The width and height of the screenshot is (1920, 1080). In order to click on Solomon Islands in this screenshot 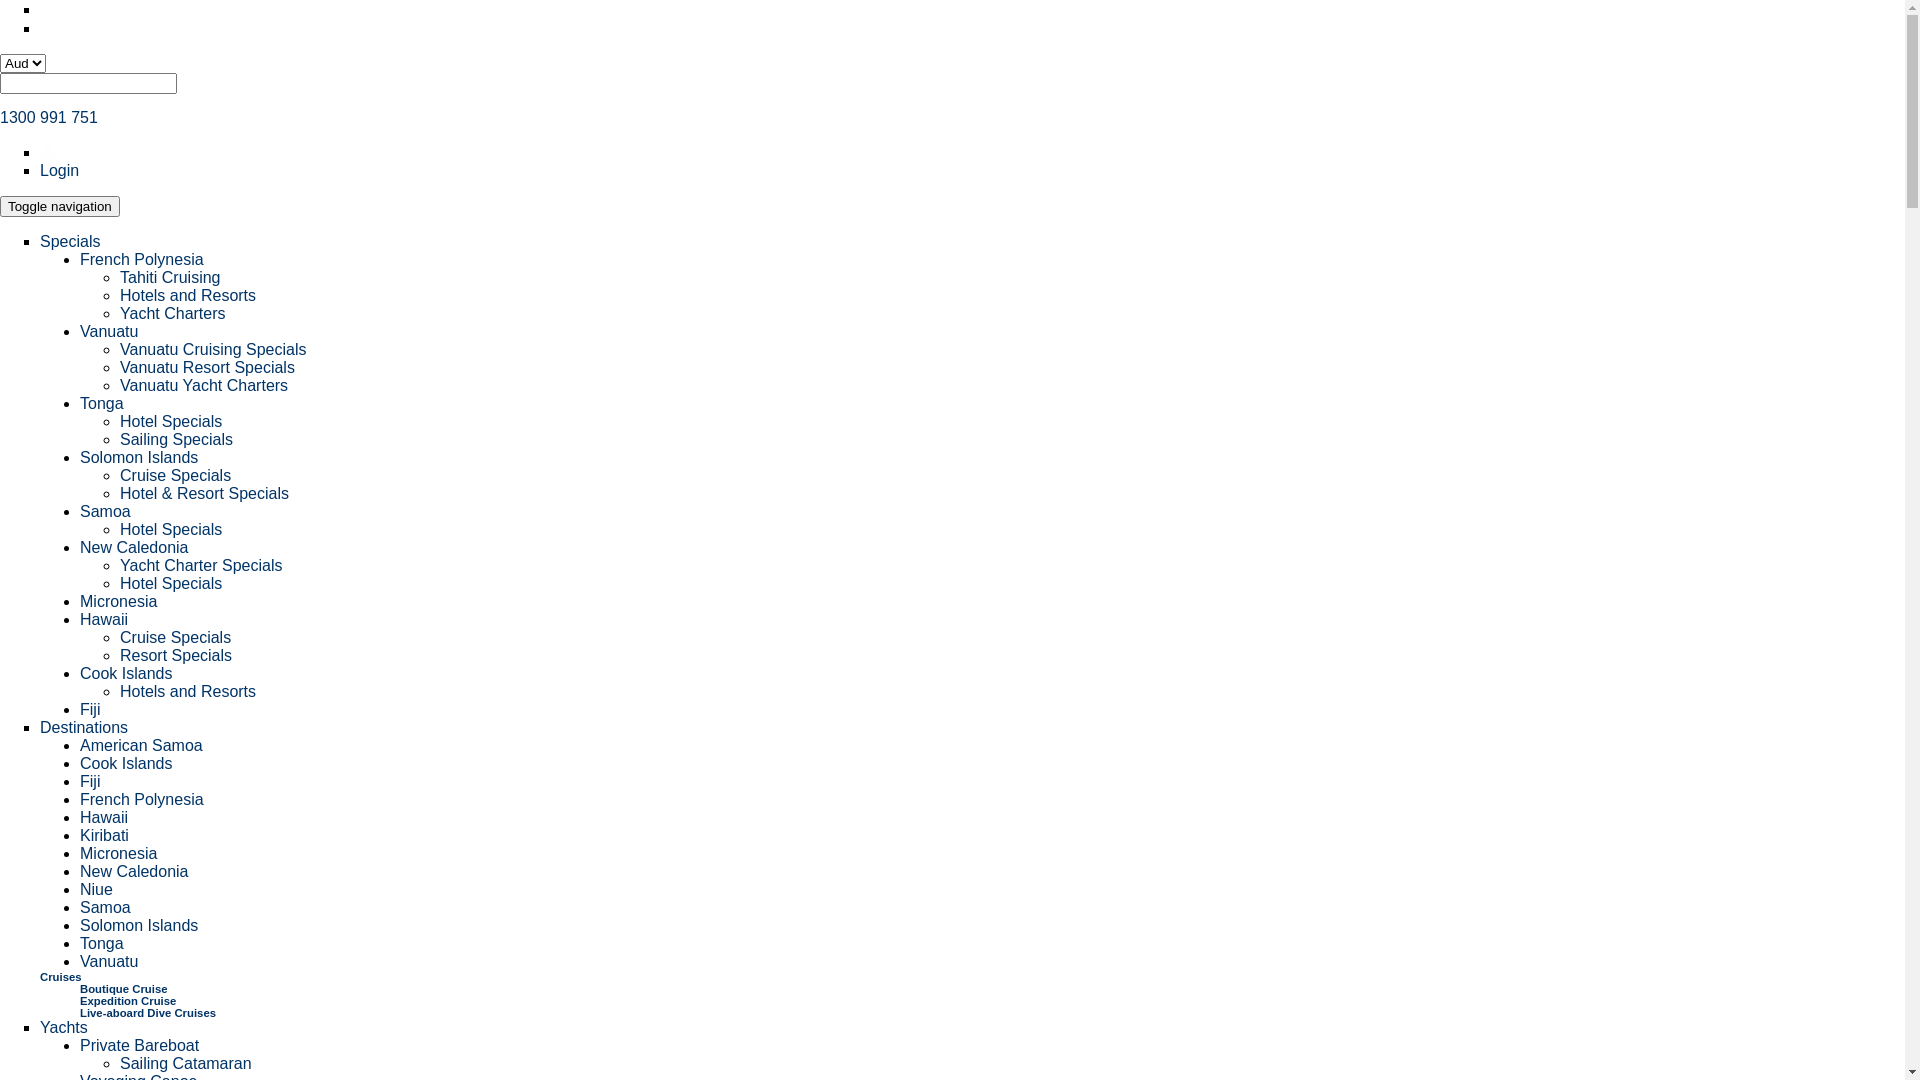, I will do `click(139, 458)`.